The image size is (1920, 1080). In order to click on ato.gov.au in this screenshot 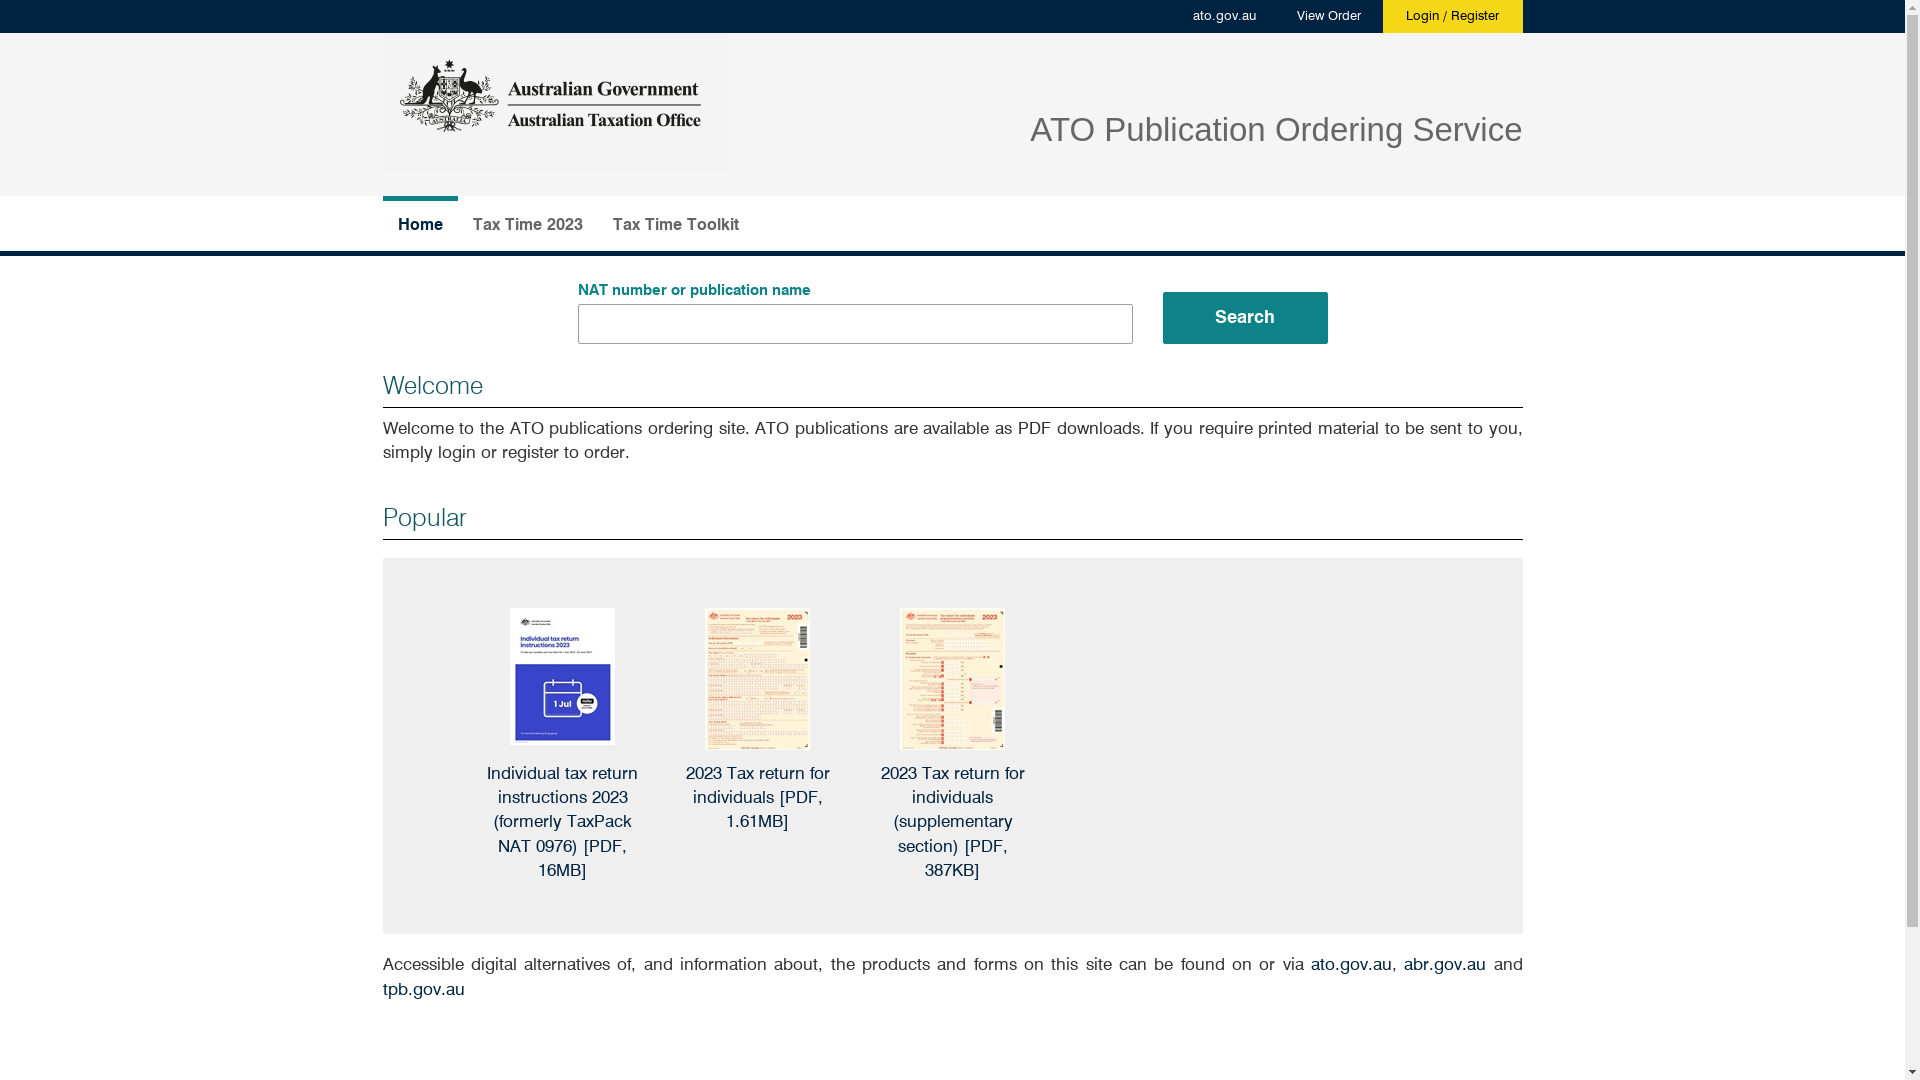, I will do `click(1352, 966)`.